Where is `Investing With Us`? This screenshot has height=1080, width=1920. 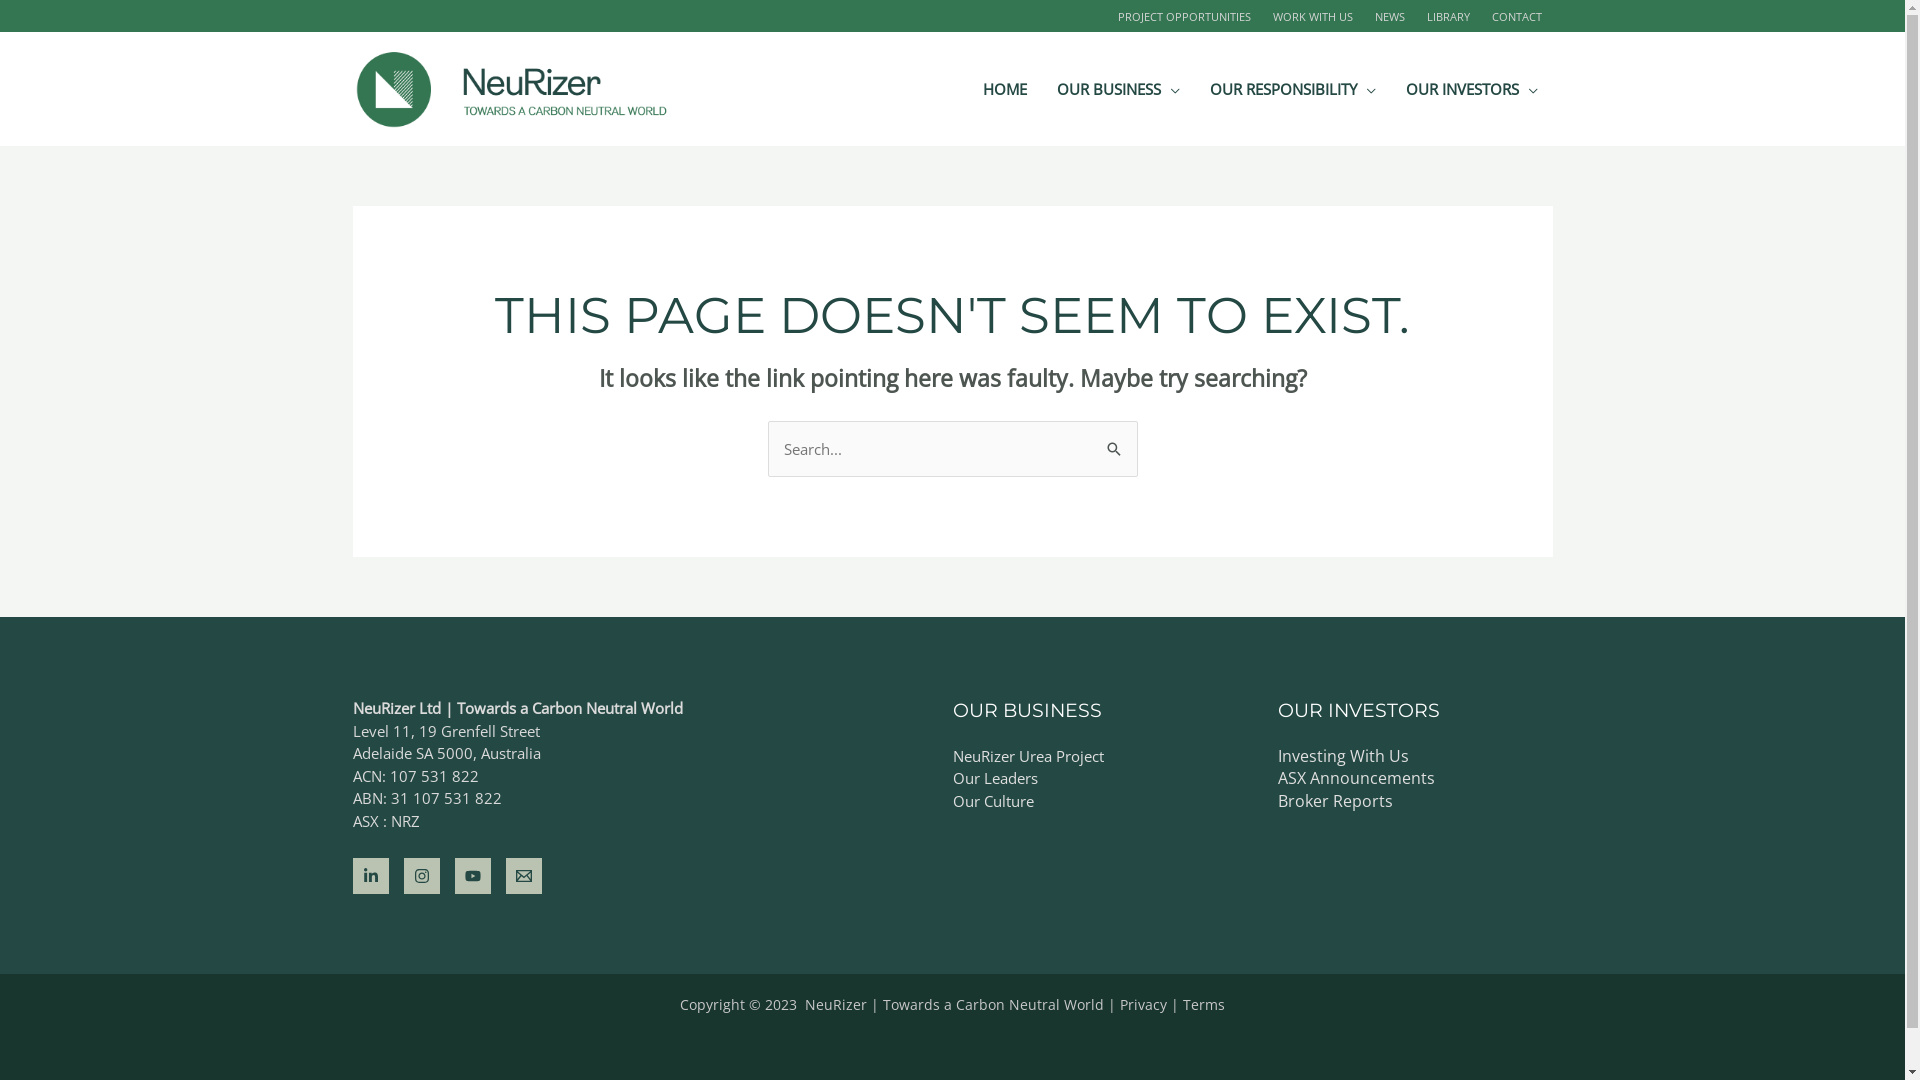
Investing With Us is located at coordinates (1344, 756).